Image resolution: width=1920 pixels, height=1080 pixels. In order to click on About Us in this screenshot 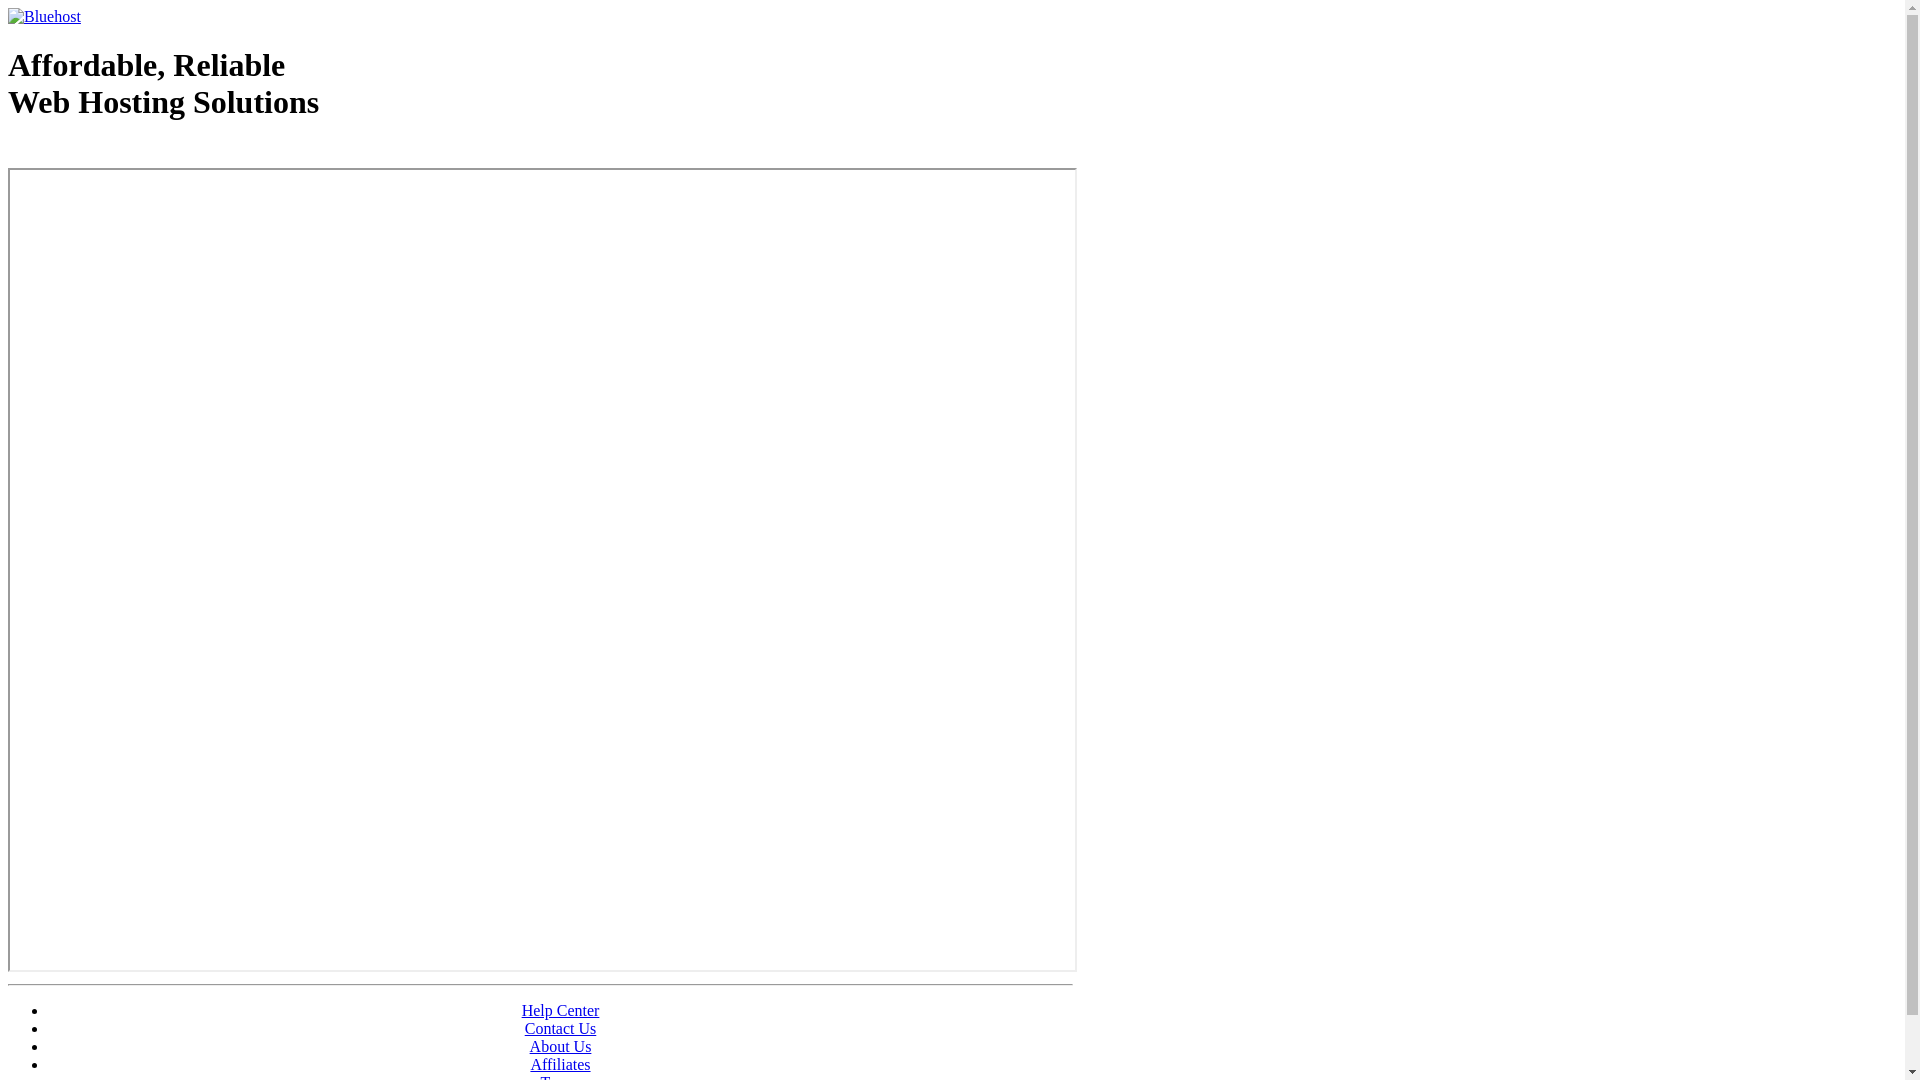, I will do `click(561, 1046)`.